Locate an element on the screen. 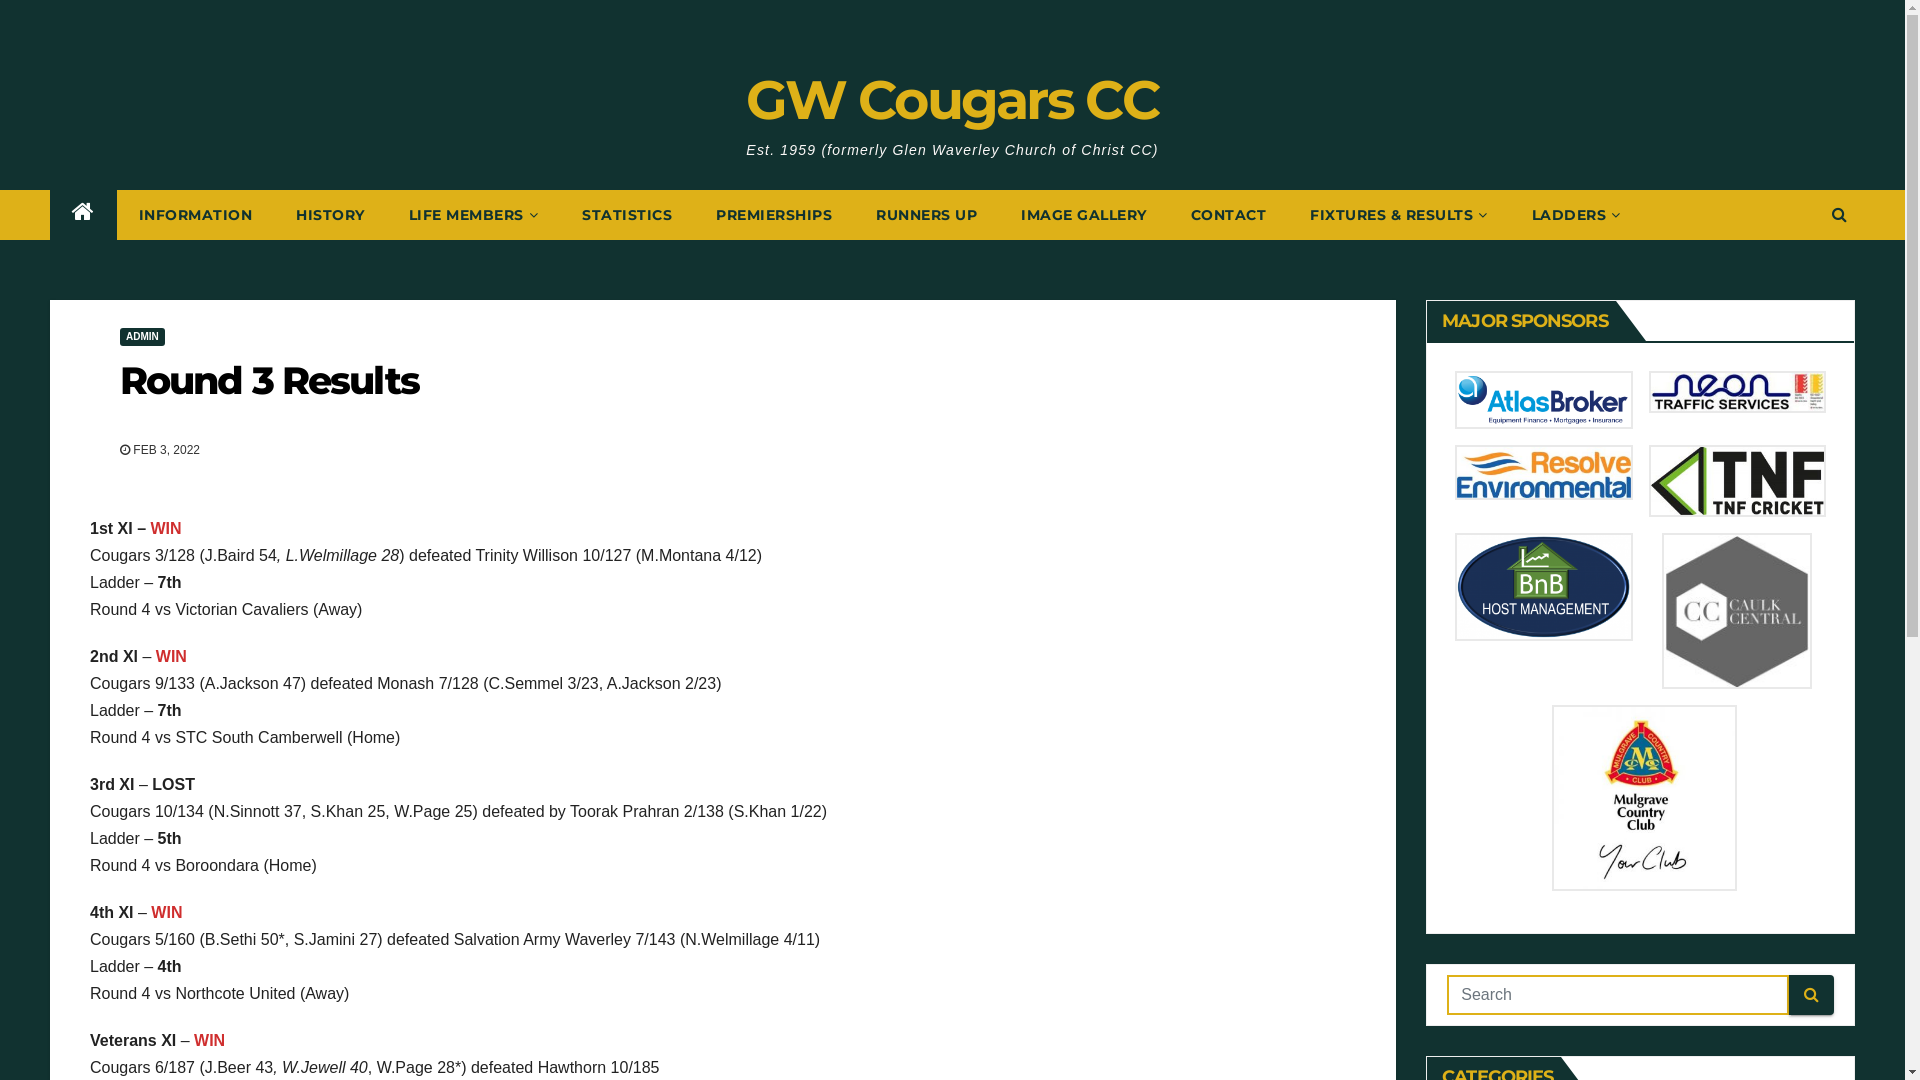 The width and height of the screenshot is (1920, 1080). IMAGE GALLERY is located at coordinates (1084, 215).